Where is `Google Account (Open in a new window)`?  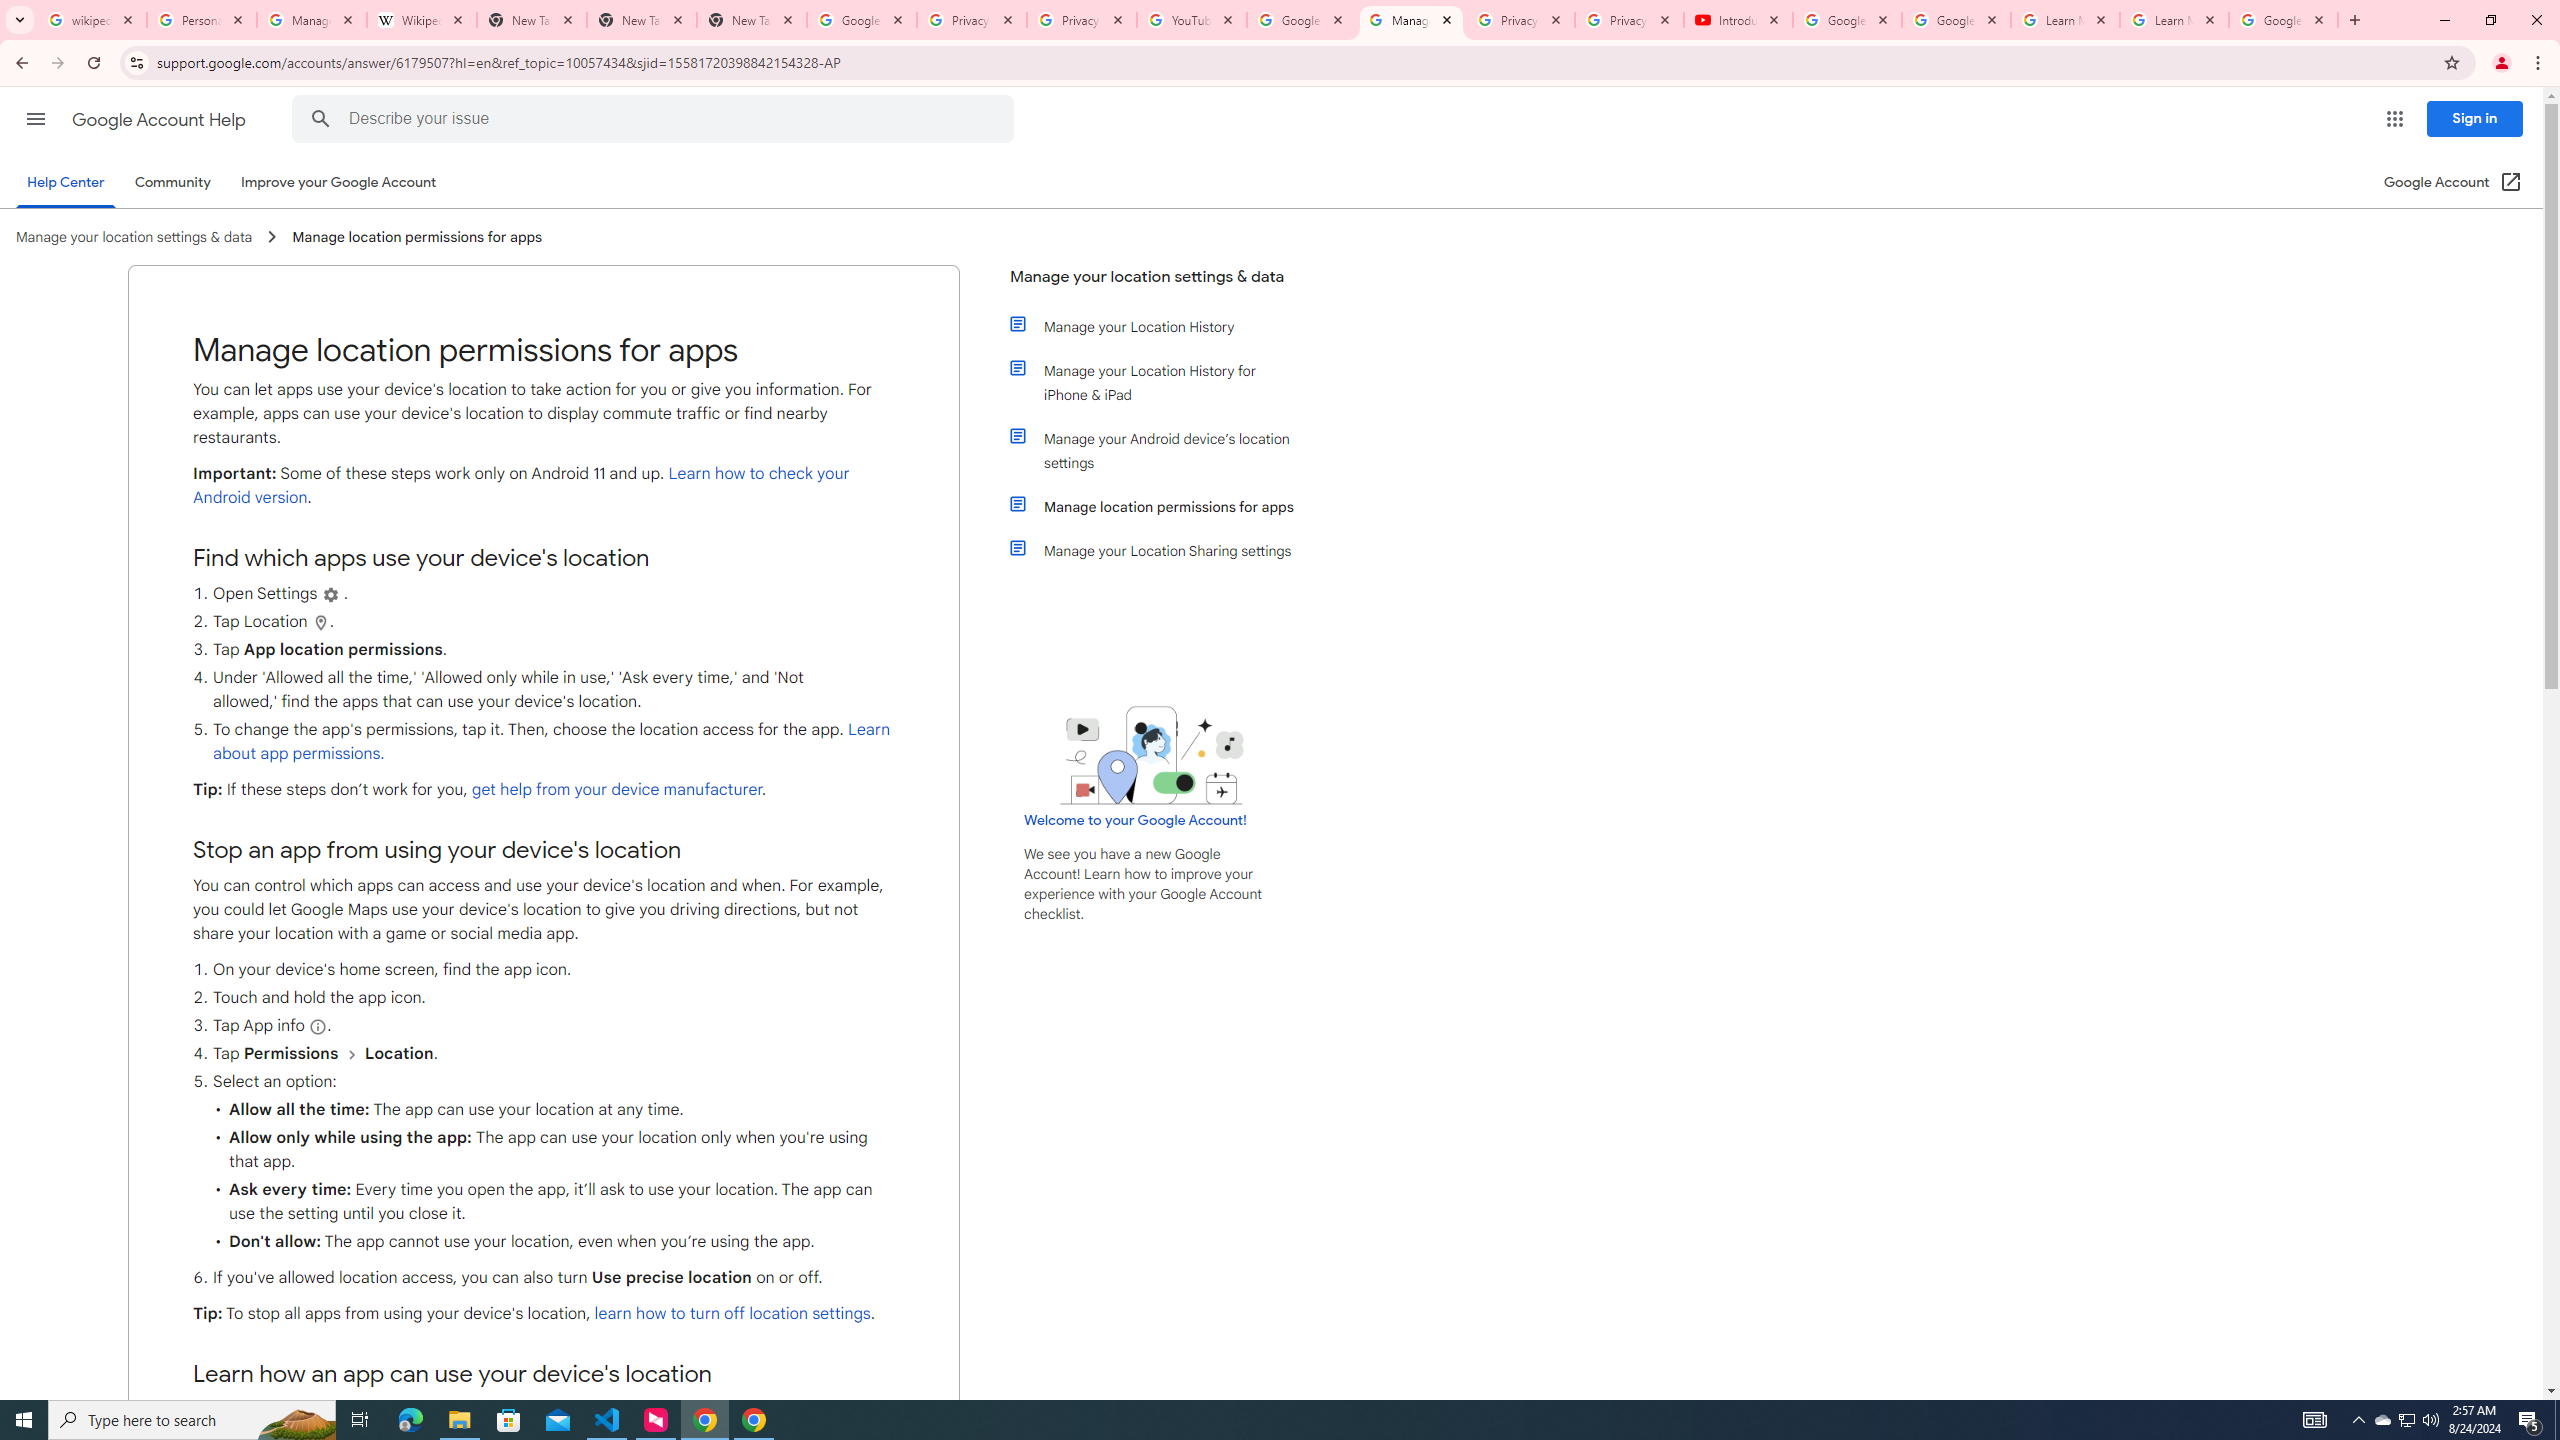 Google Account (Open in a new window) is located at coordinates (2454, 182).